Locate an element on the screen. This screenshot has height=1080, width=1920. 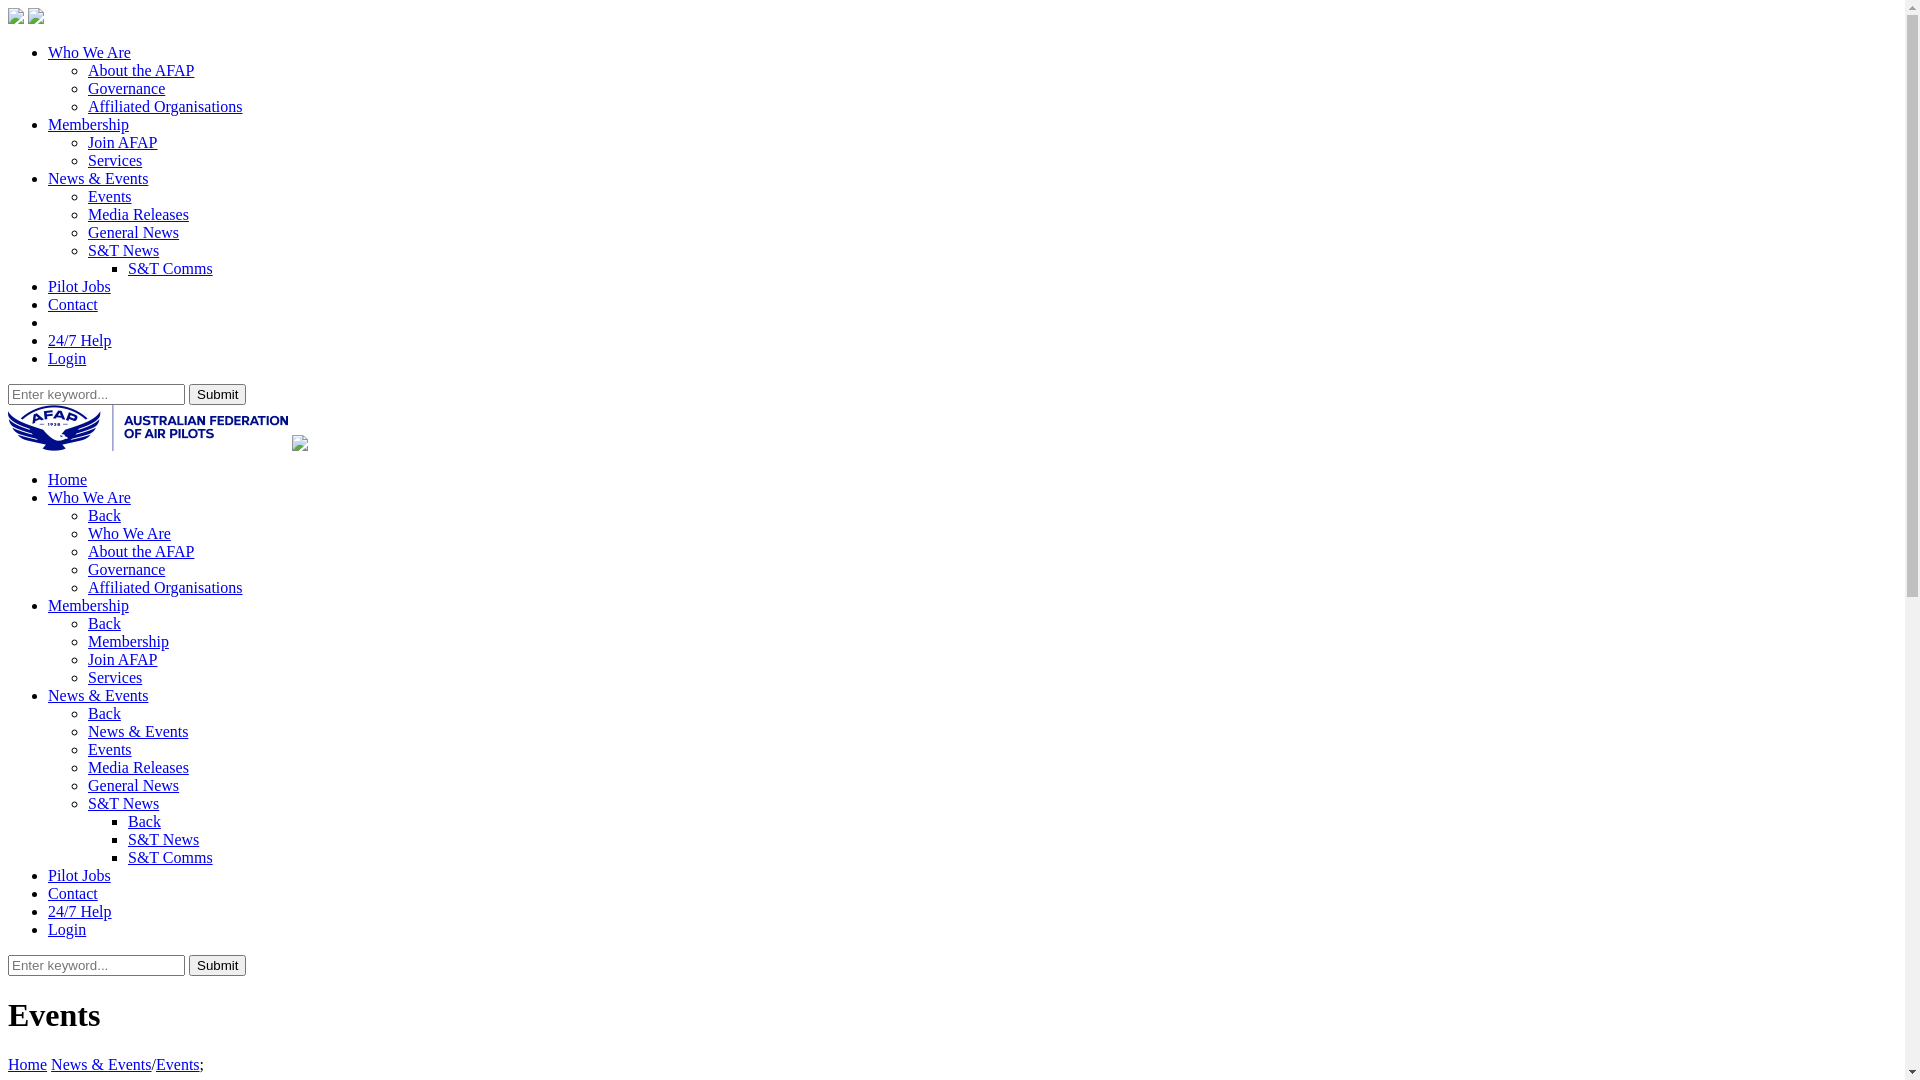
Governance is located at coordinates (126, 88).